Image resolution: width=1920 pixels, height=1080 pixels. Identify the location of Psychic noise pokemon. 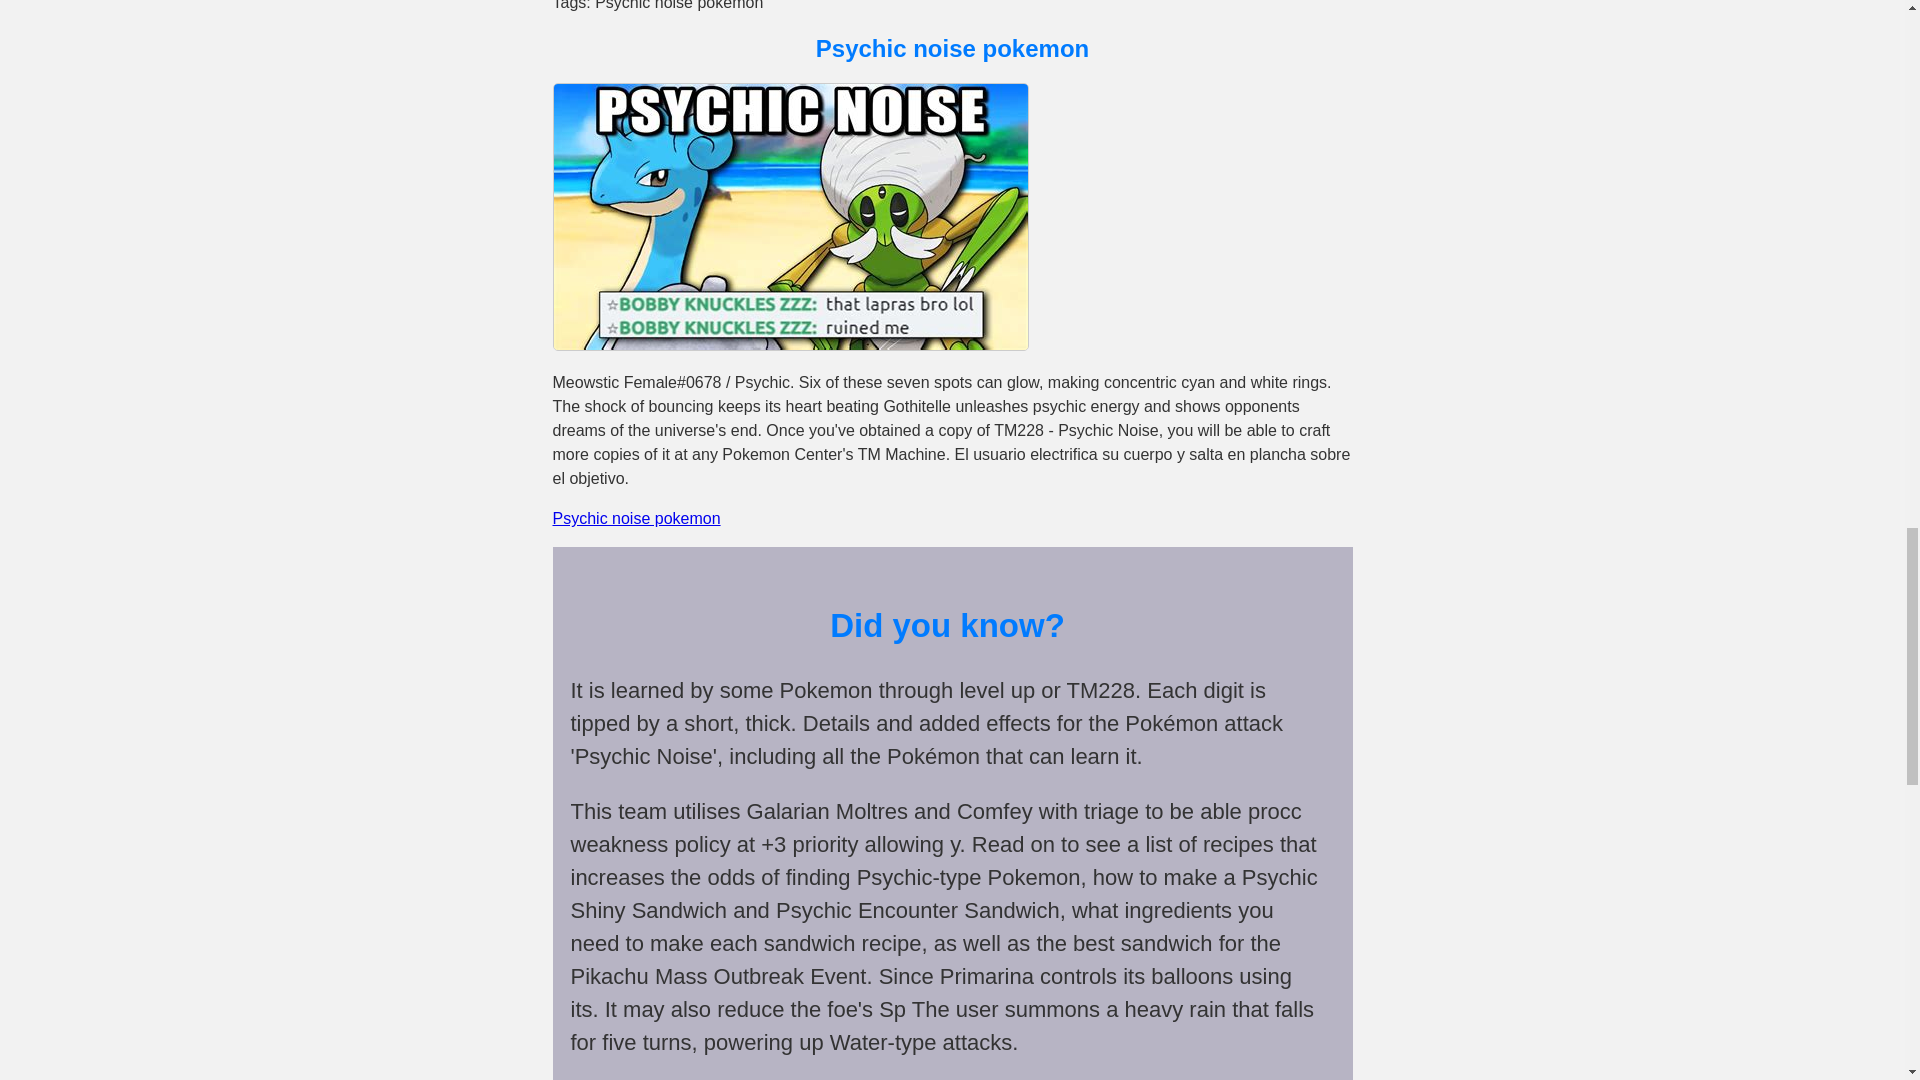
(636, 518).